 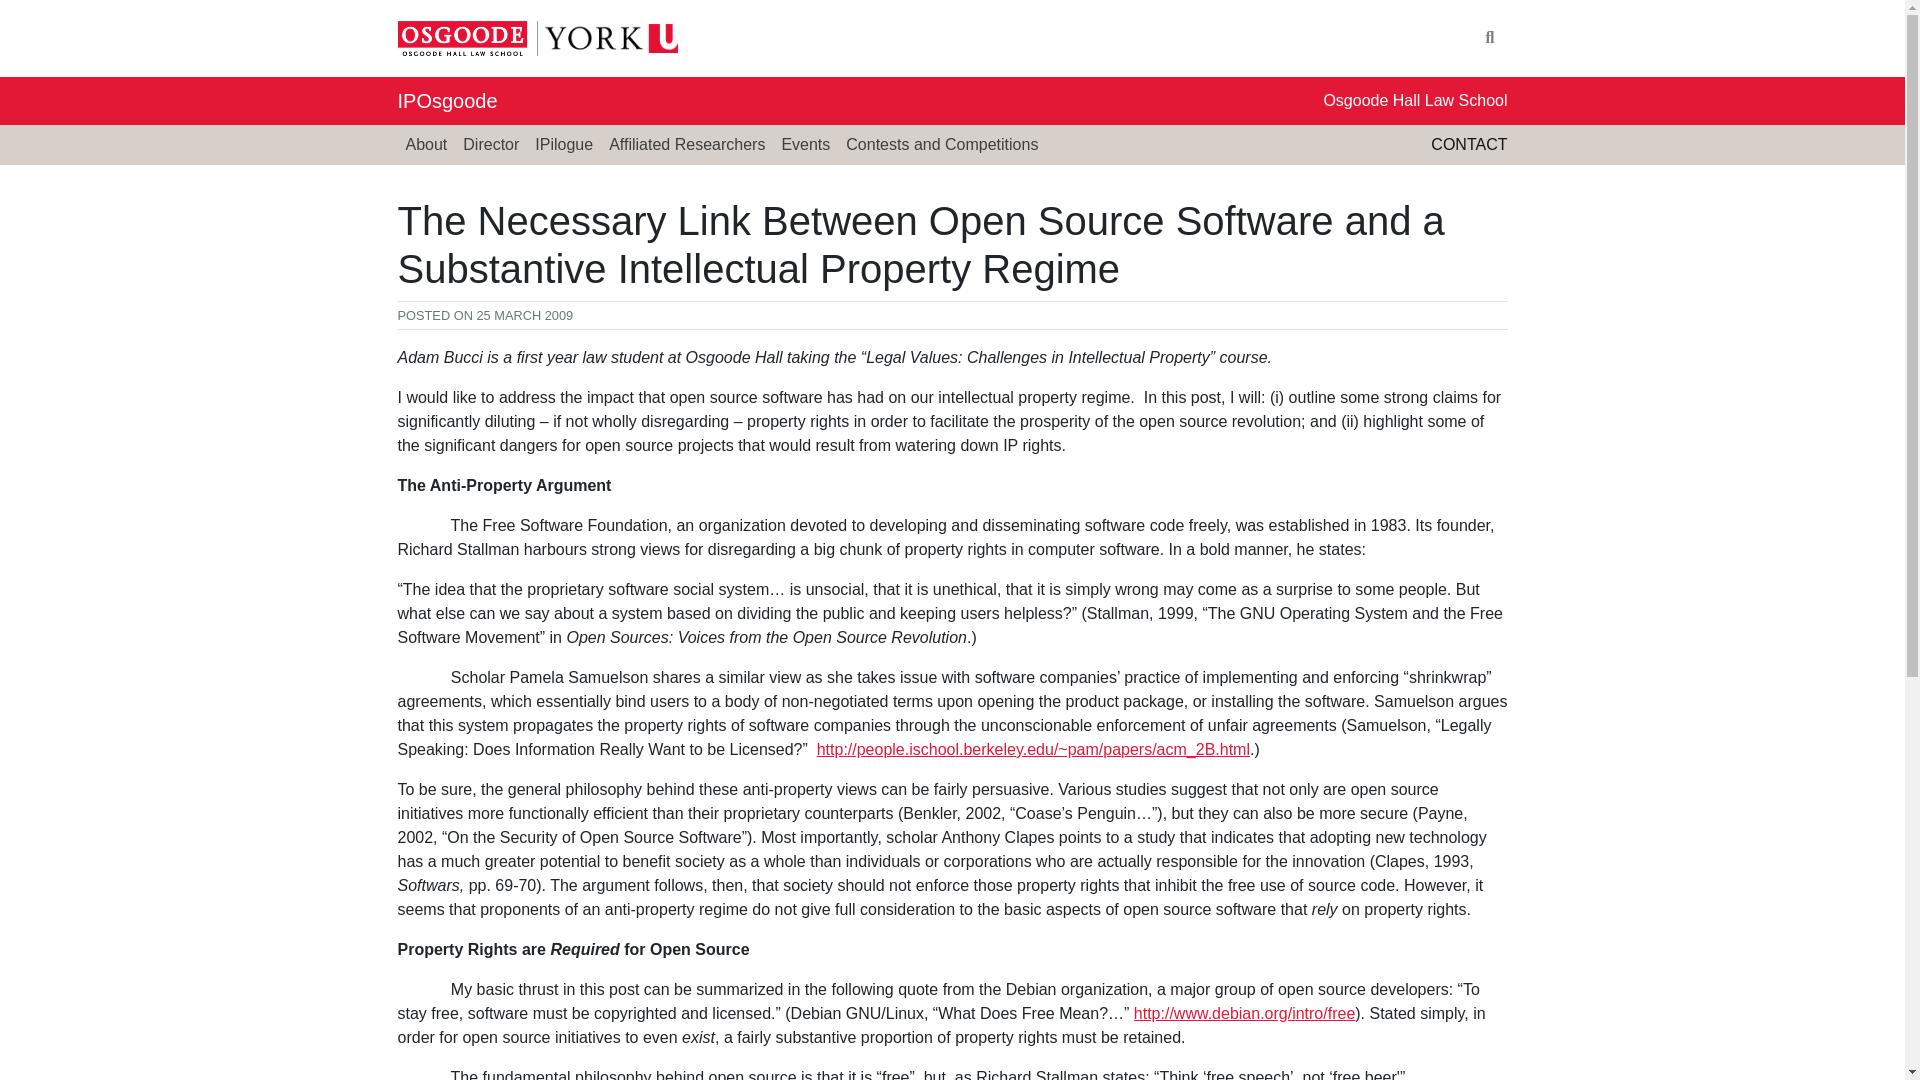 I want to click on Events, so click(x=805, y=145).